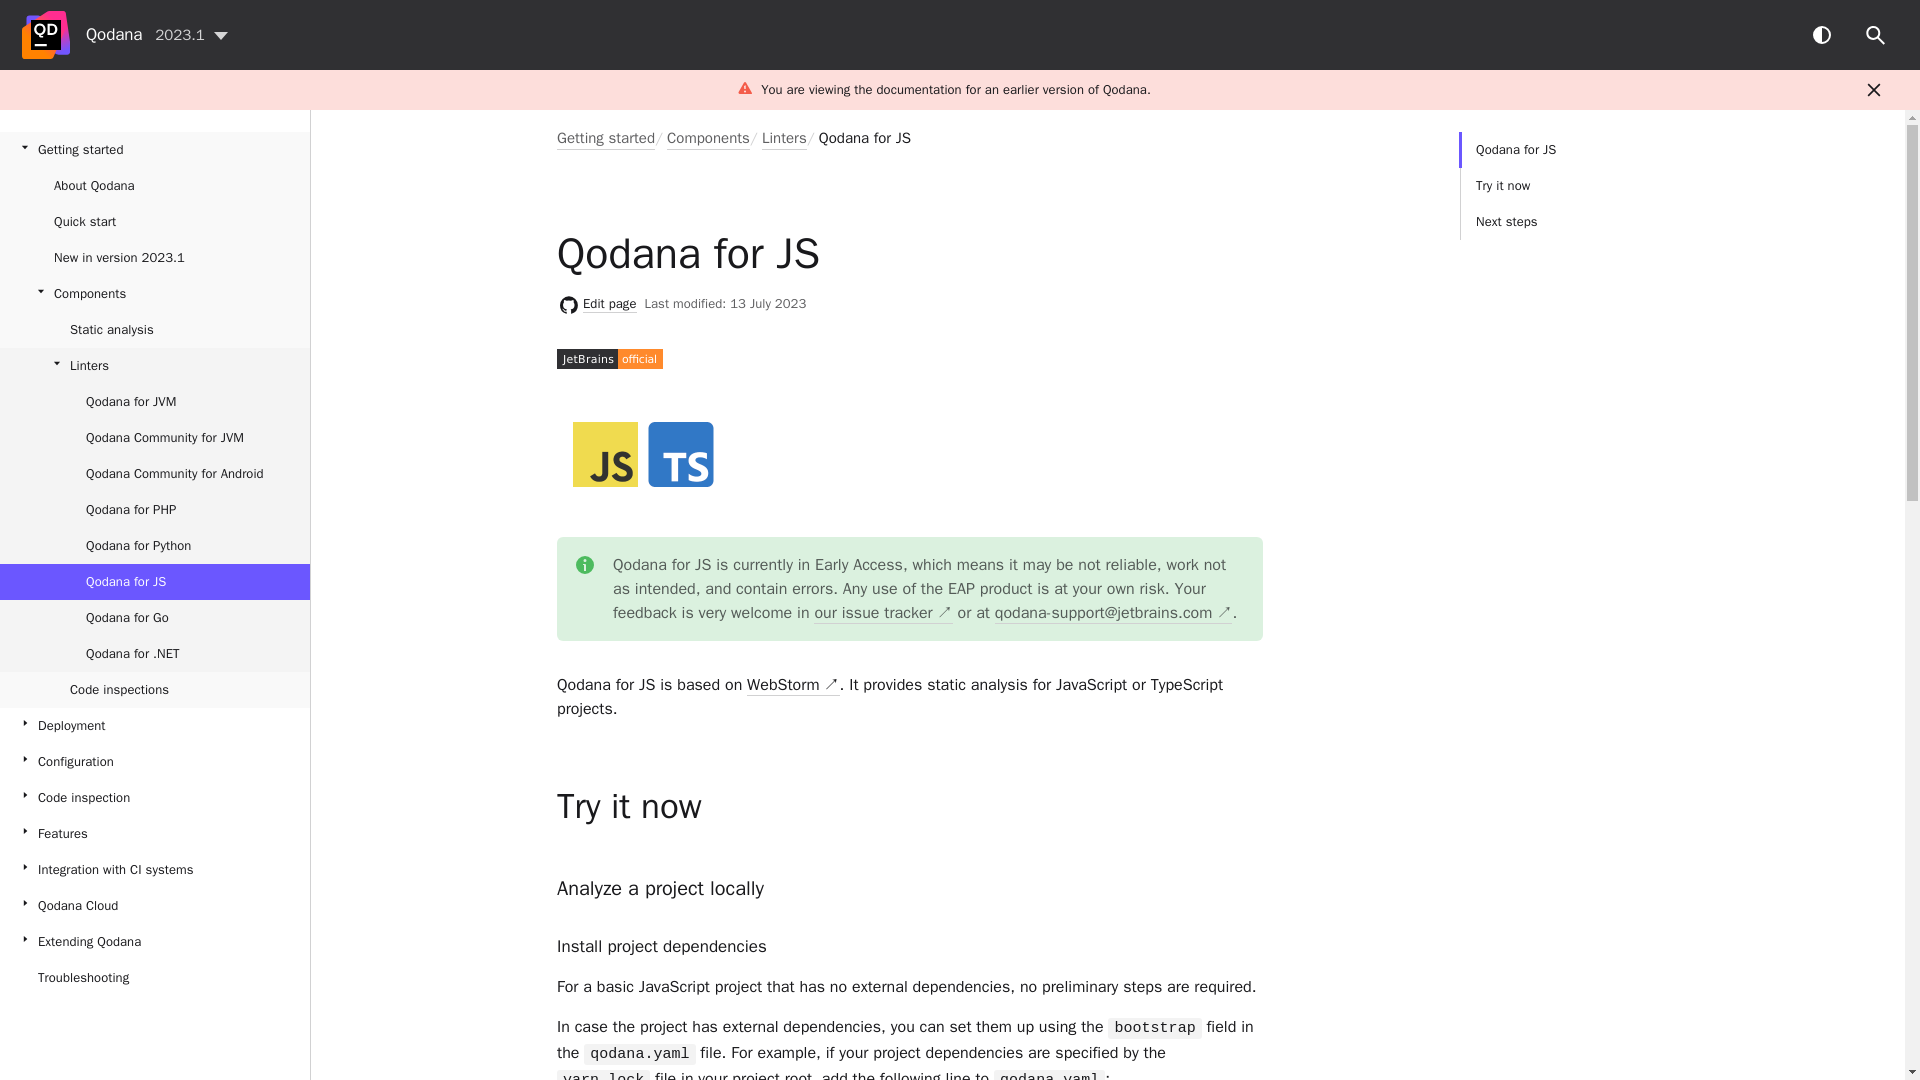 Image resolution: width=1920 pixels, height=1080 pixels. Describe the element at coordinates (154, 186) in the screenshot. I see `About Qodana` at that location.